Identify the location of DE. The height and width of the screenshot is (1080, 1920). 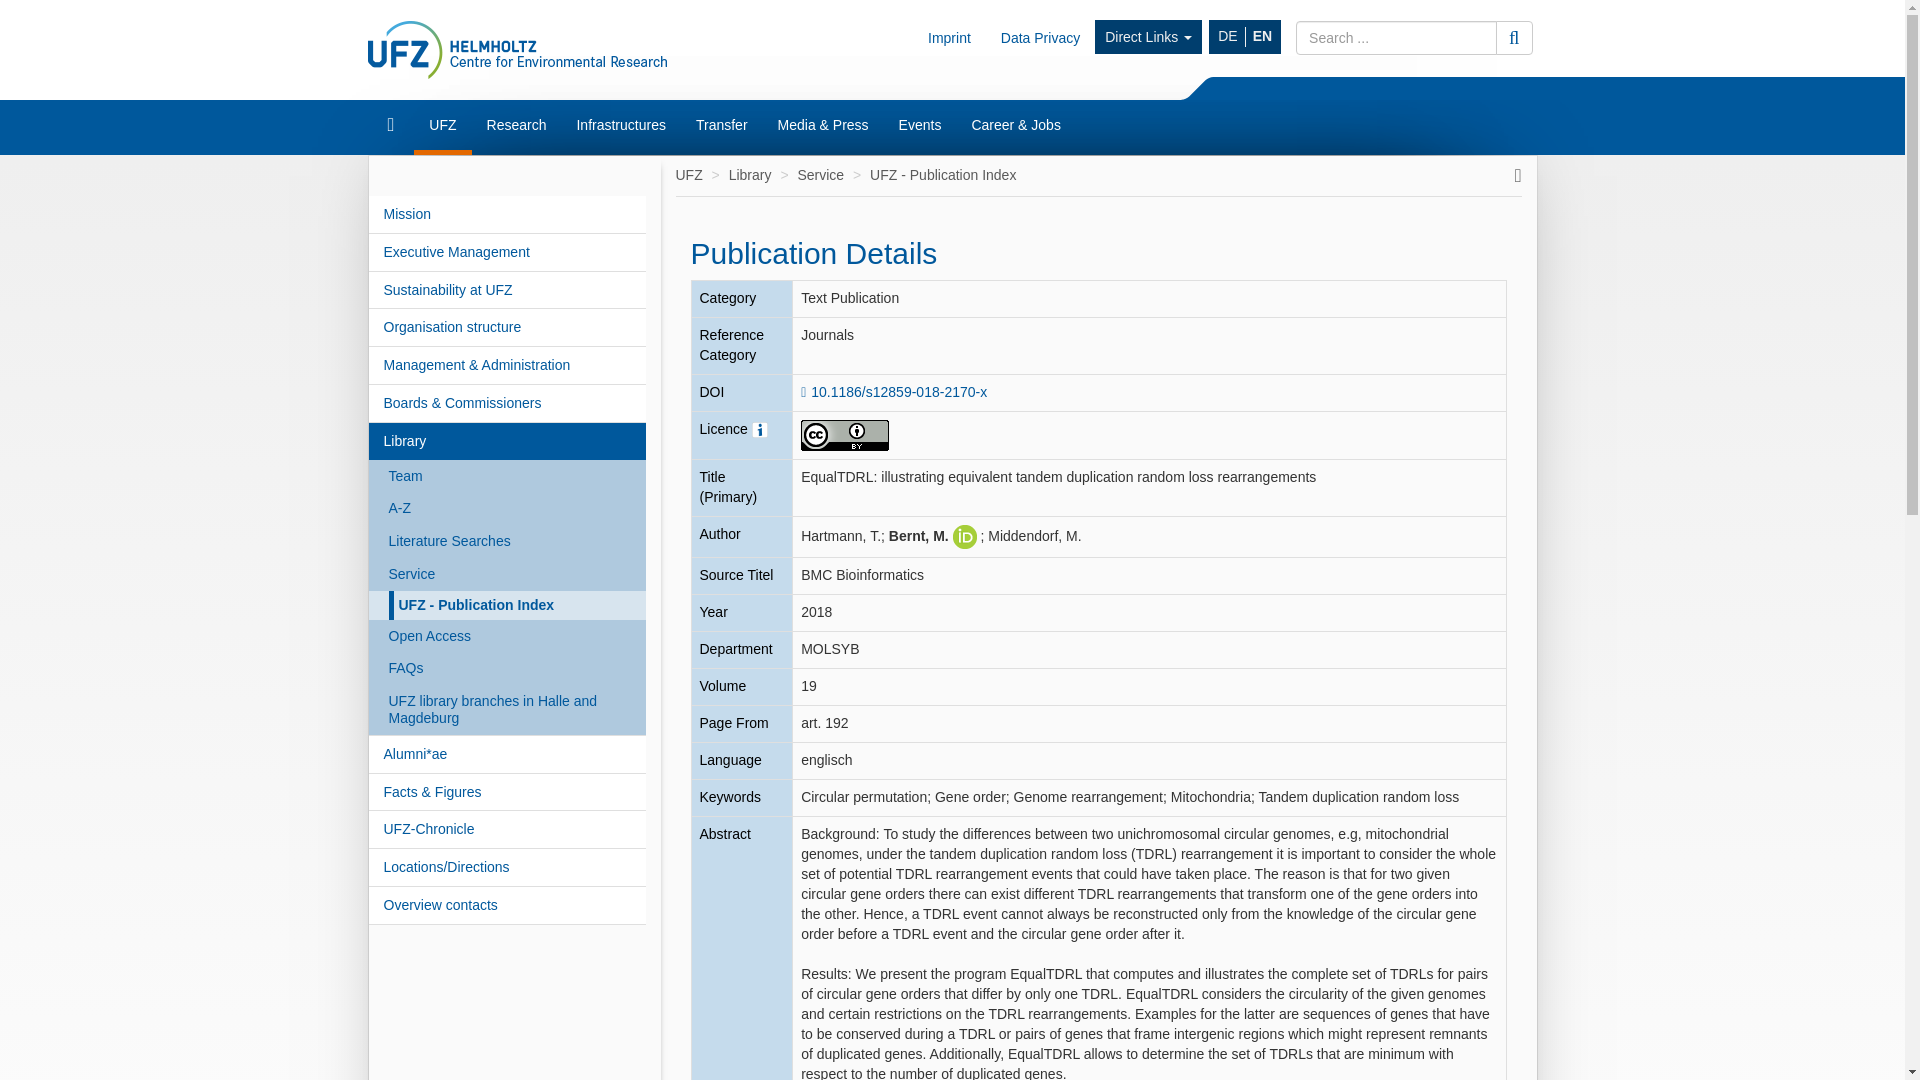
(1228, 37).